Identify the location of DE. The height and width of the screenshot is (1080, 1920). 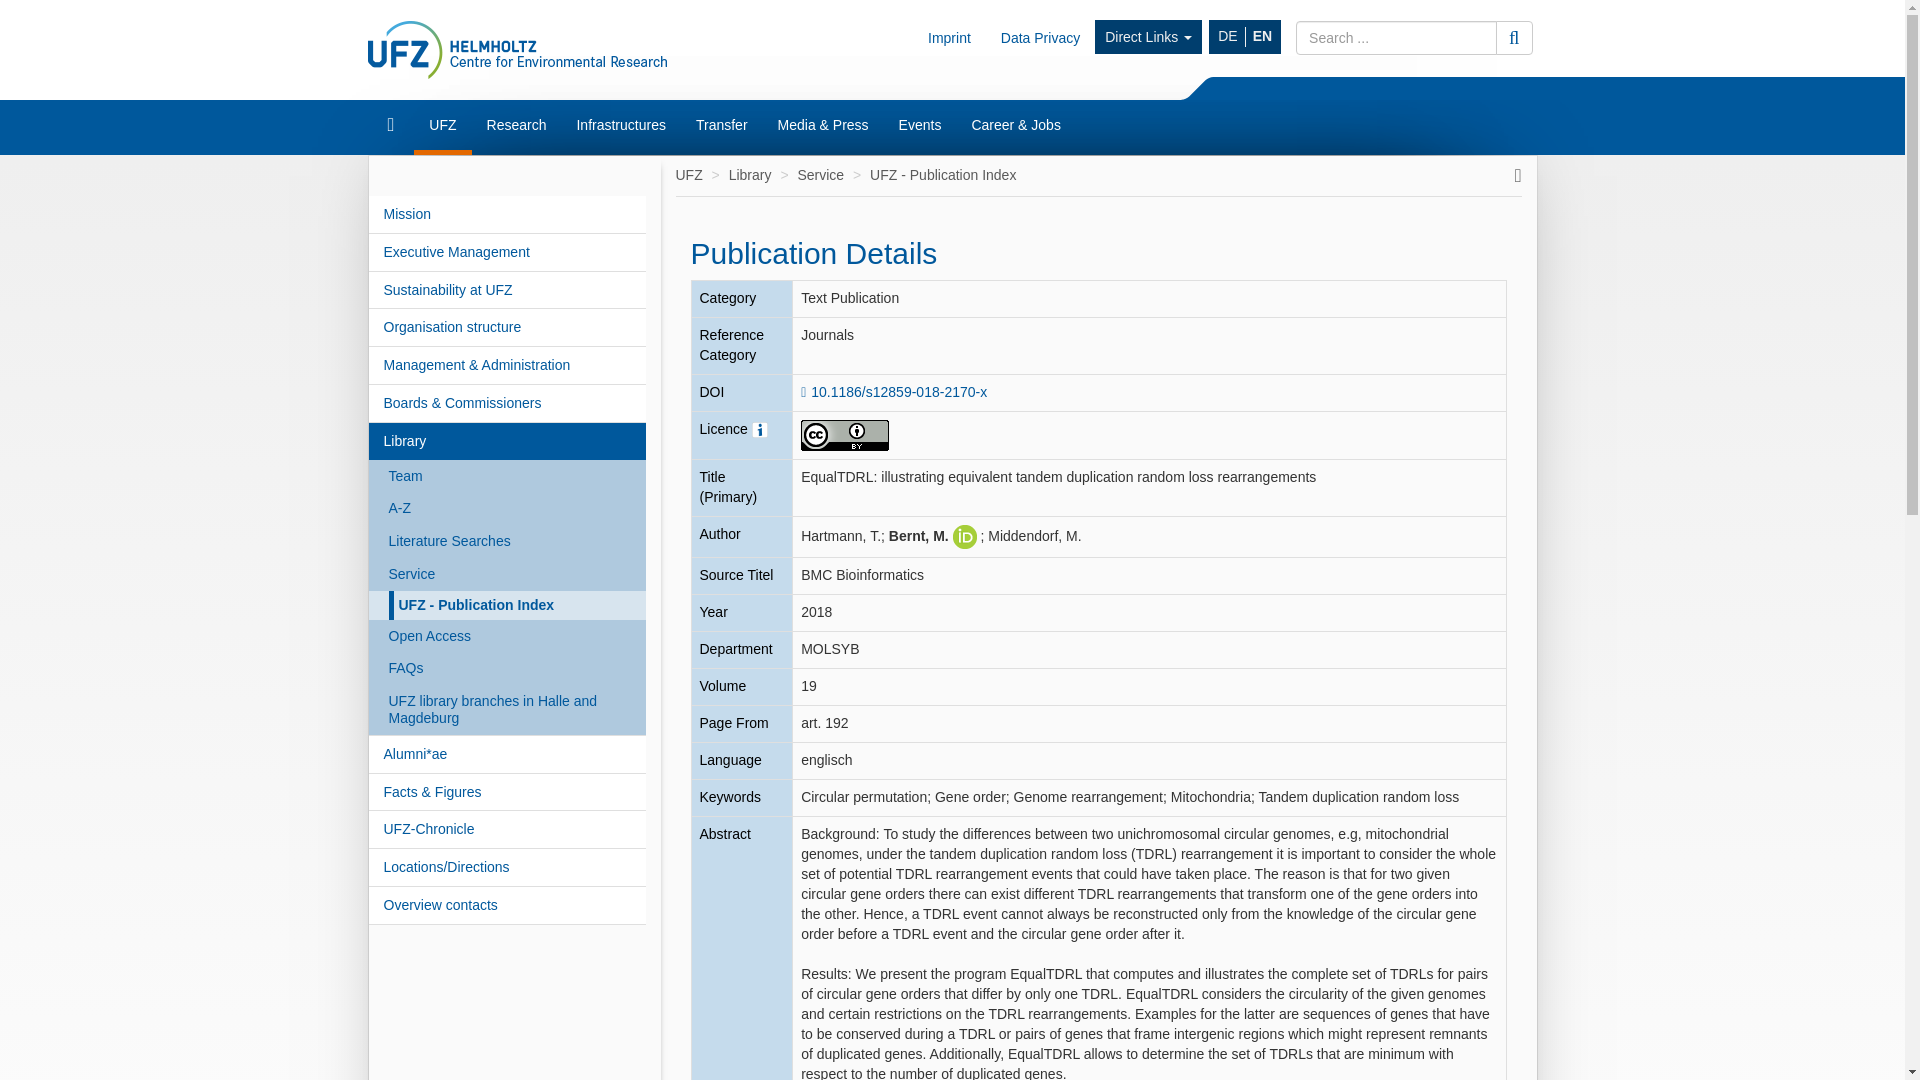
(1228, 37).